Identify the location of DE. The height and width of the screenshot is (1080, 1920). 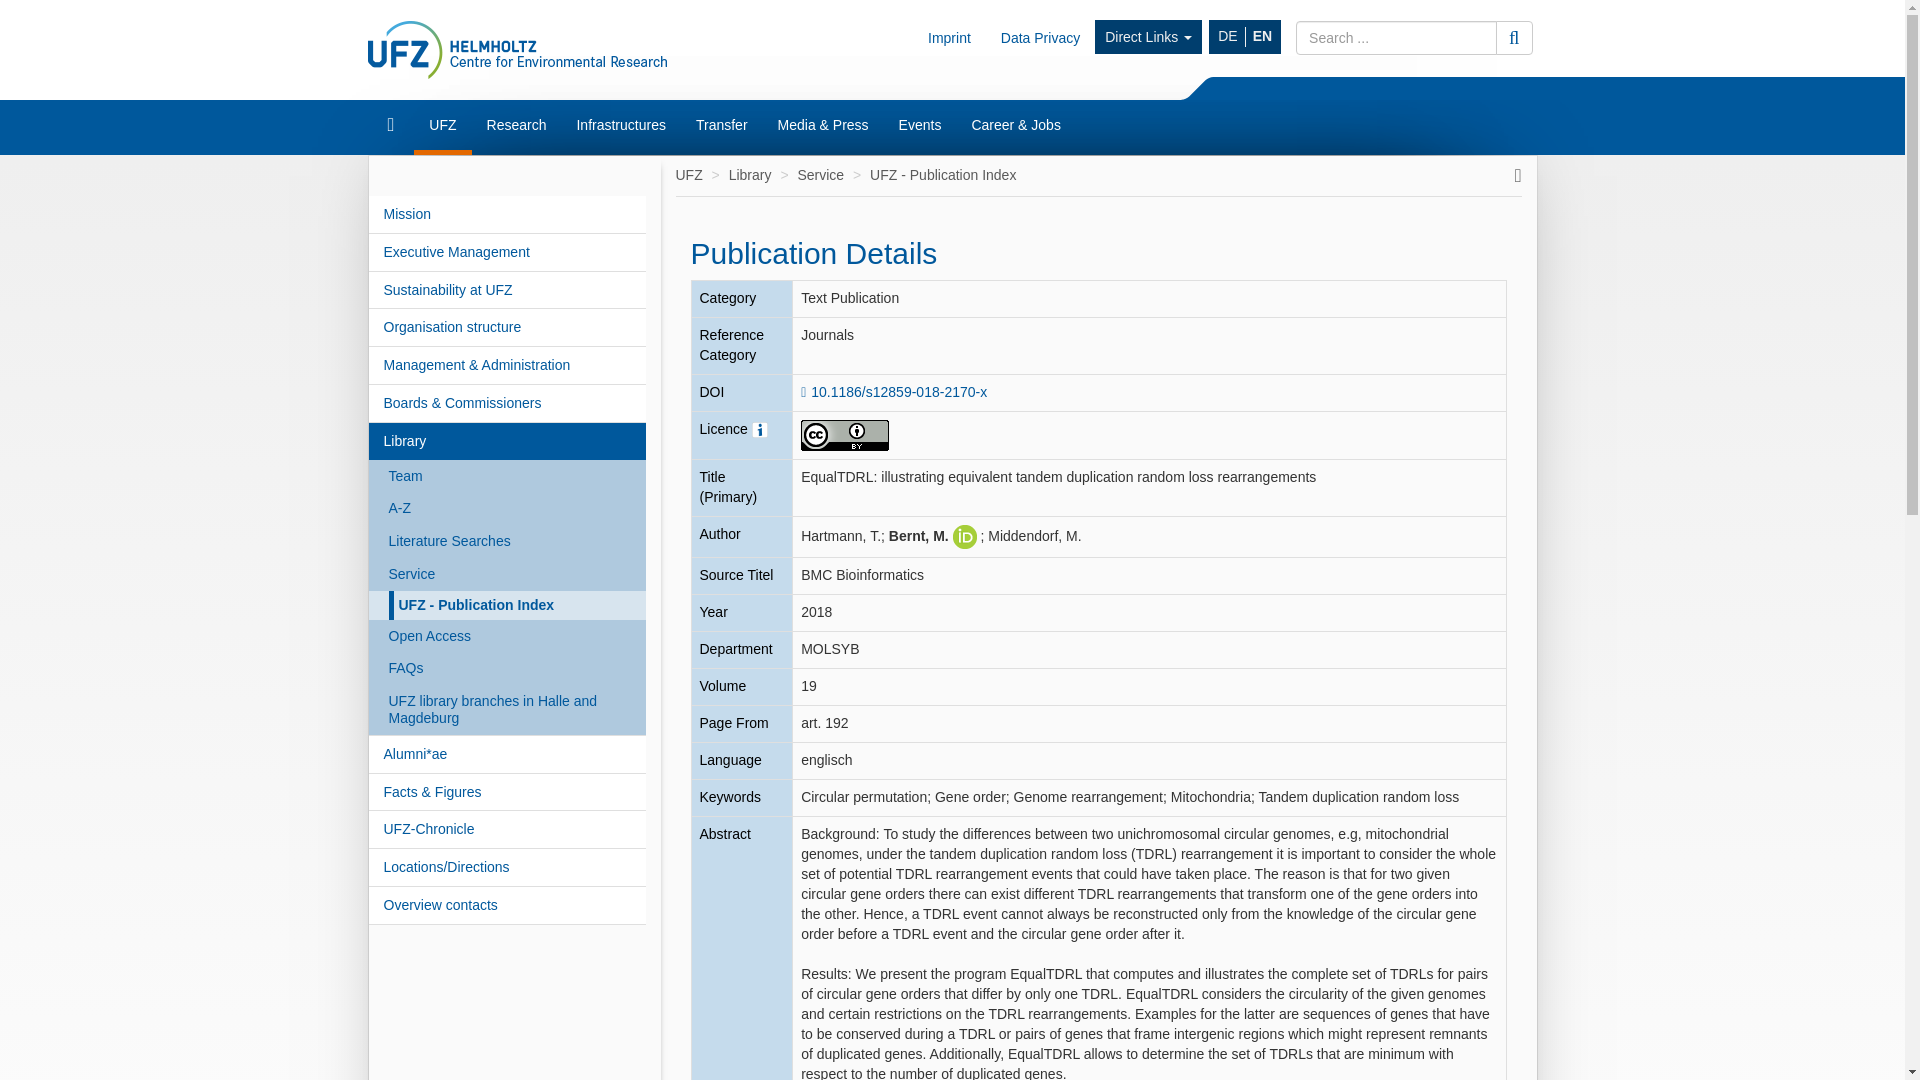
(1228, 37).